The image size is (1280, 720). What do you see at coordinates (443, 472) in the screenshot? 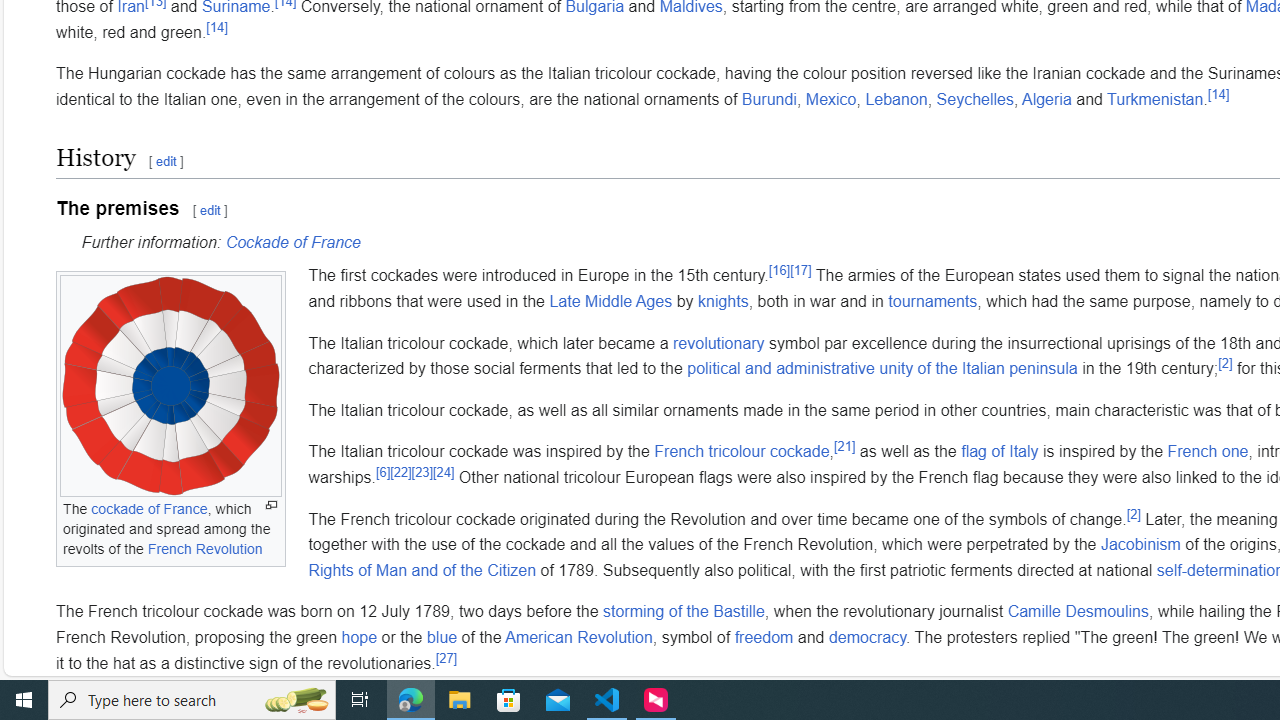
I see `[24]` at bounding box center [443, 472].